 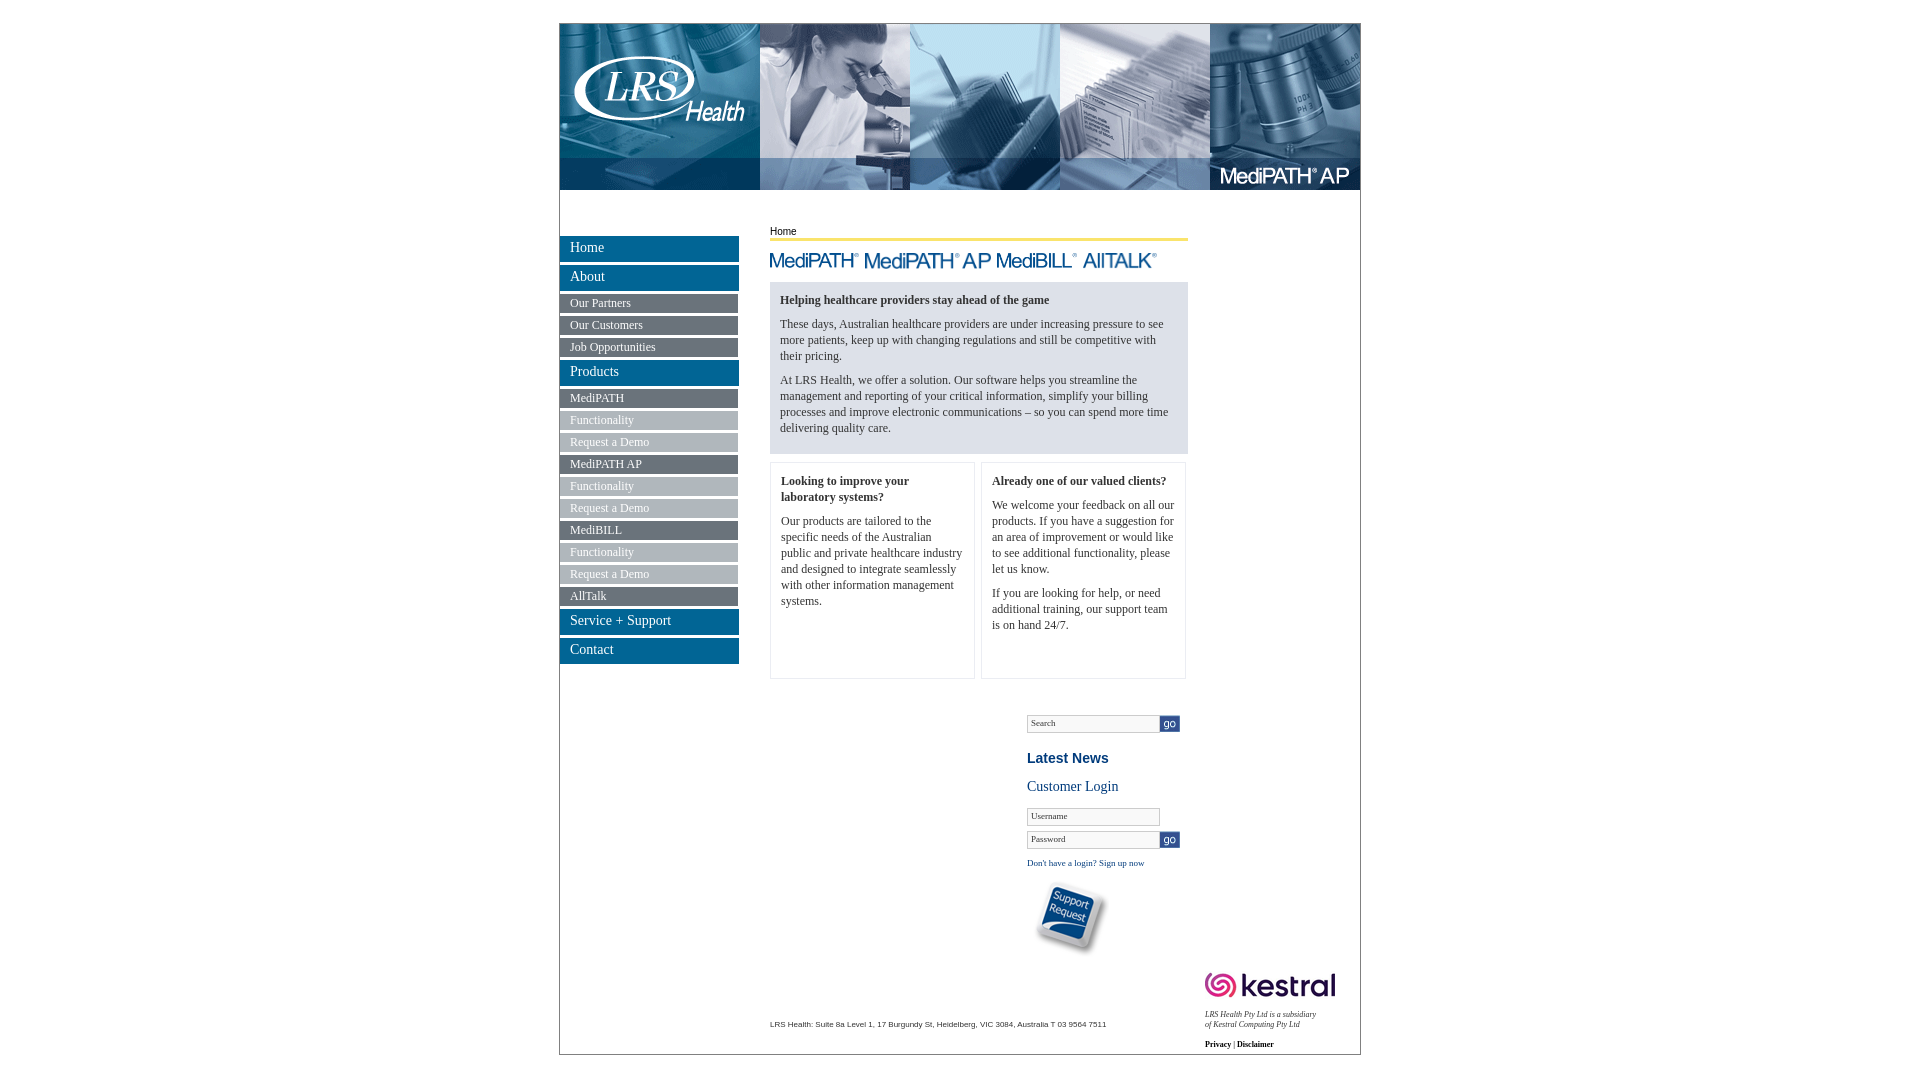 I want to click on medipath-logo-colour, so click(x=814, y=261).